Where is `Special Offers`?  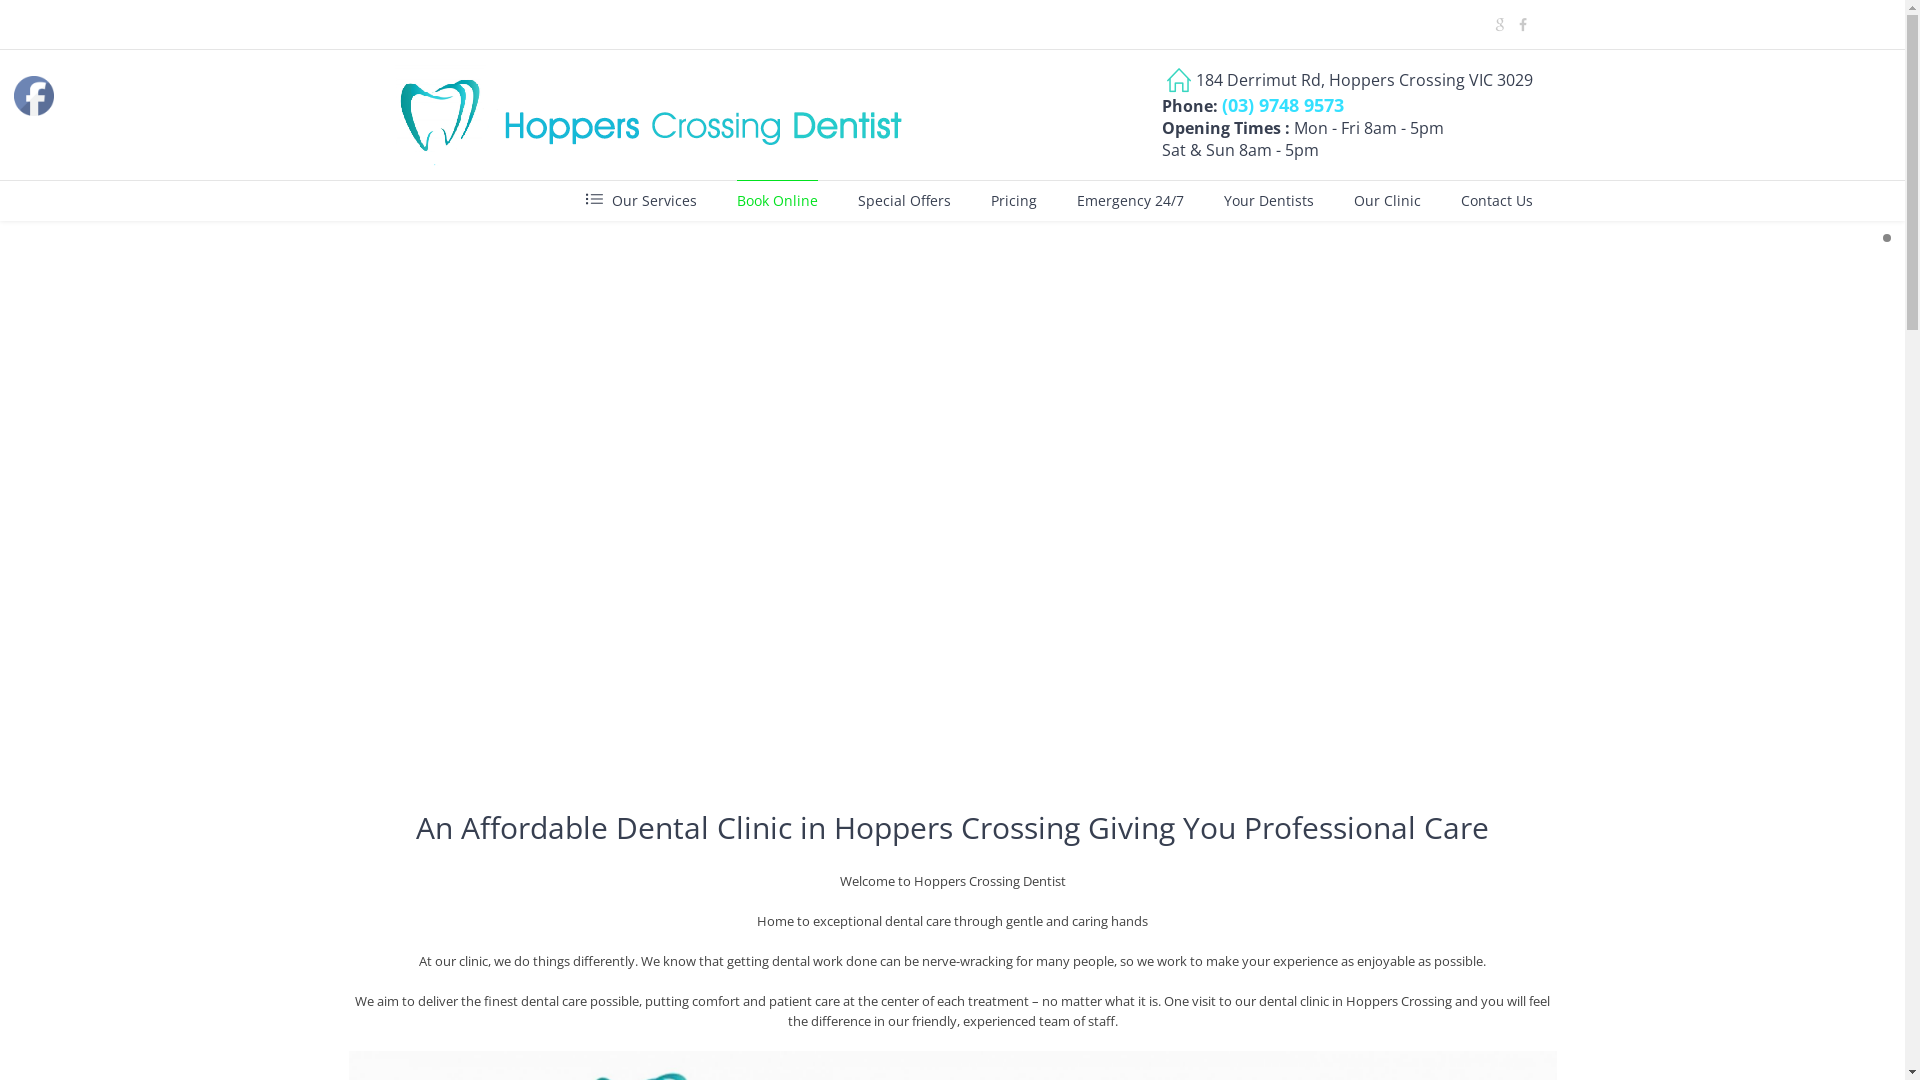 Special Offers is located at coordinates (904, 201).